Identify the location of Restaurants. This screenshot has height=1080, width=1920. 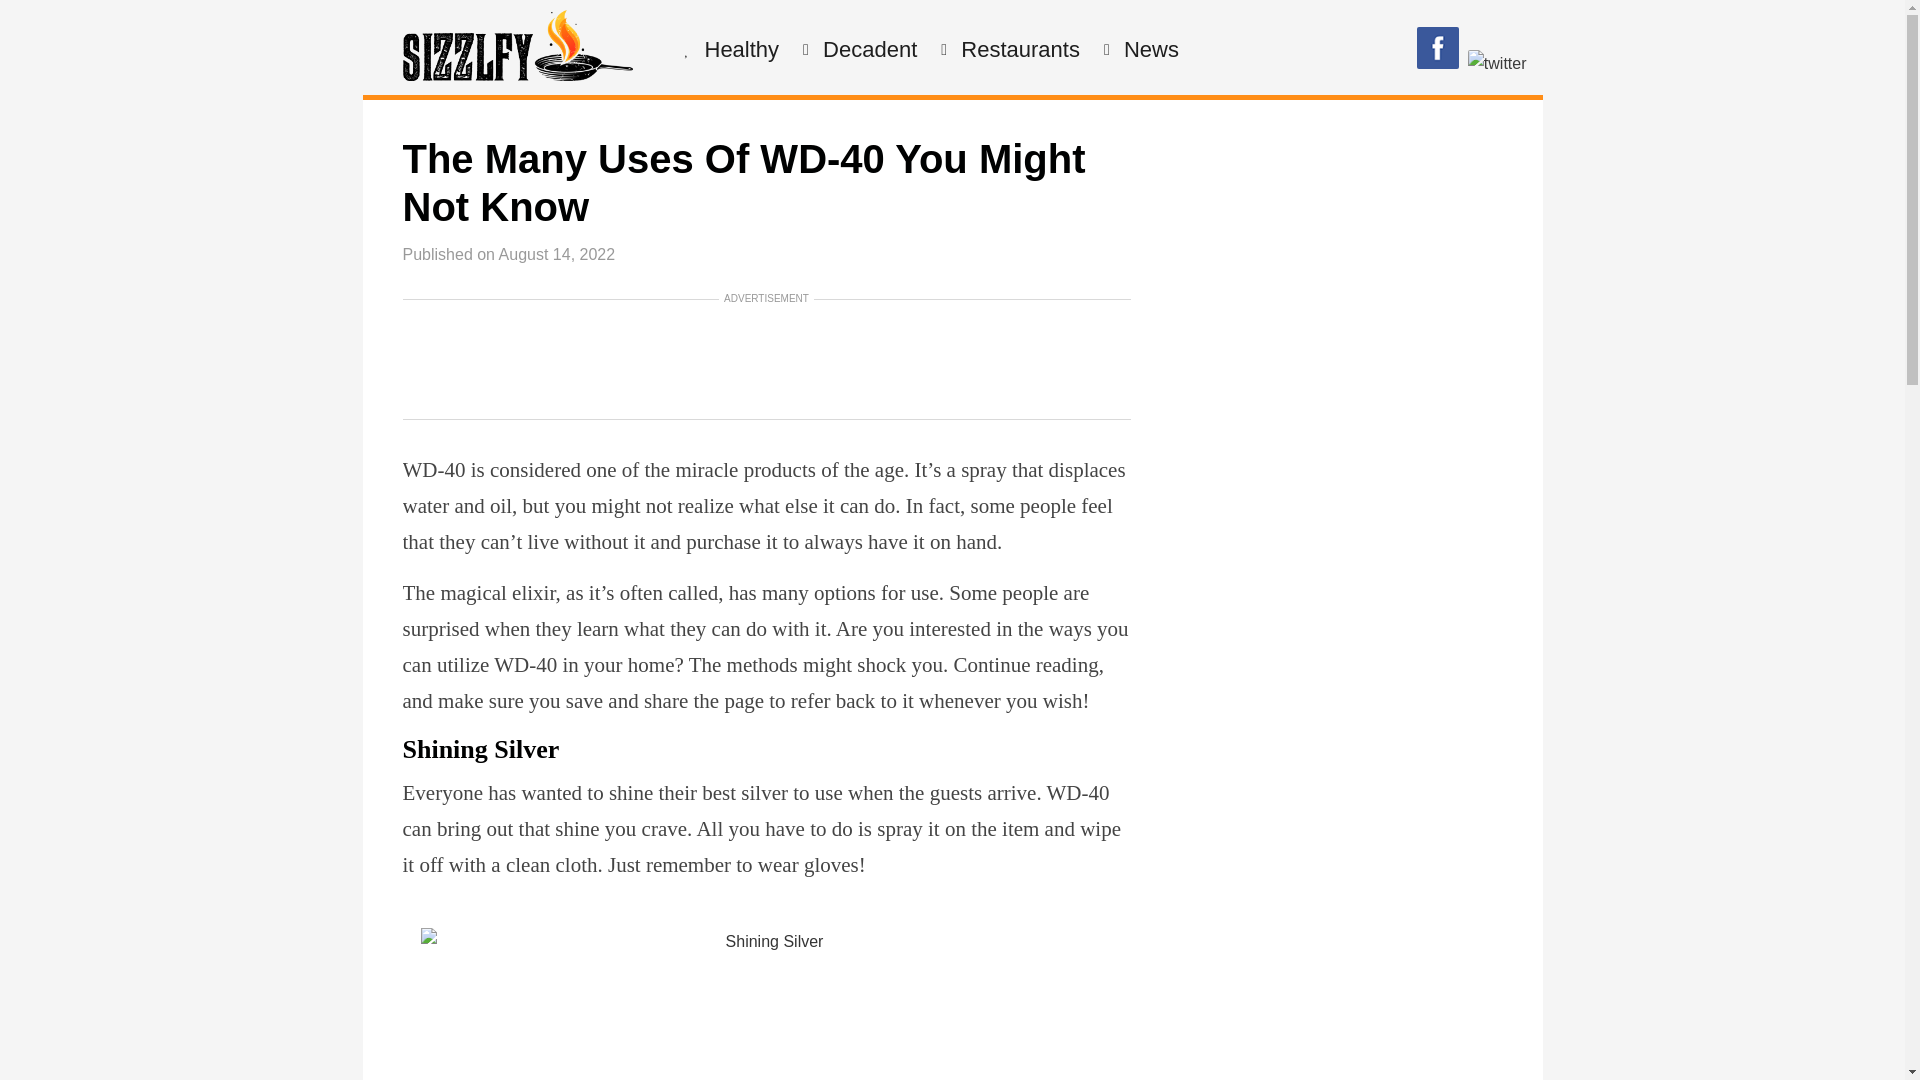
(1018, 50).